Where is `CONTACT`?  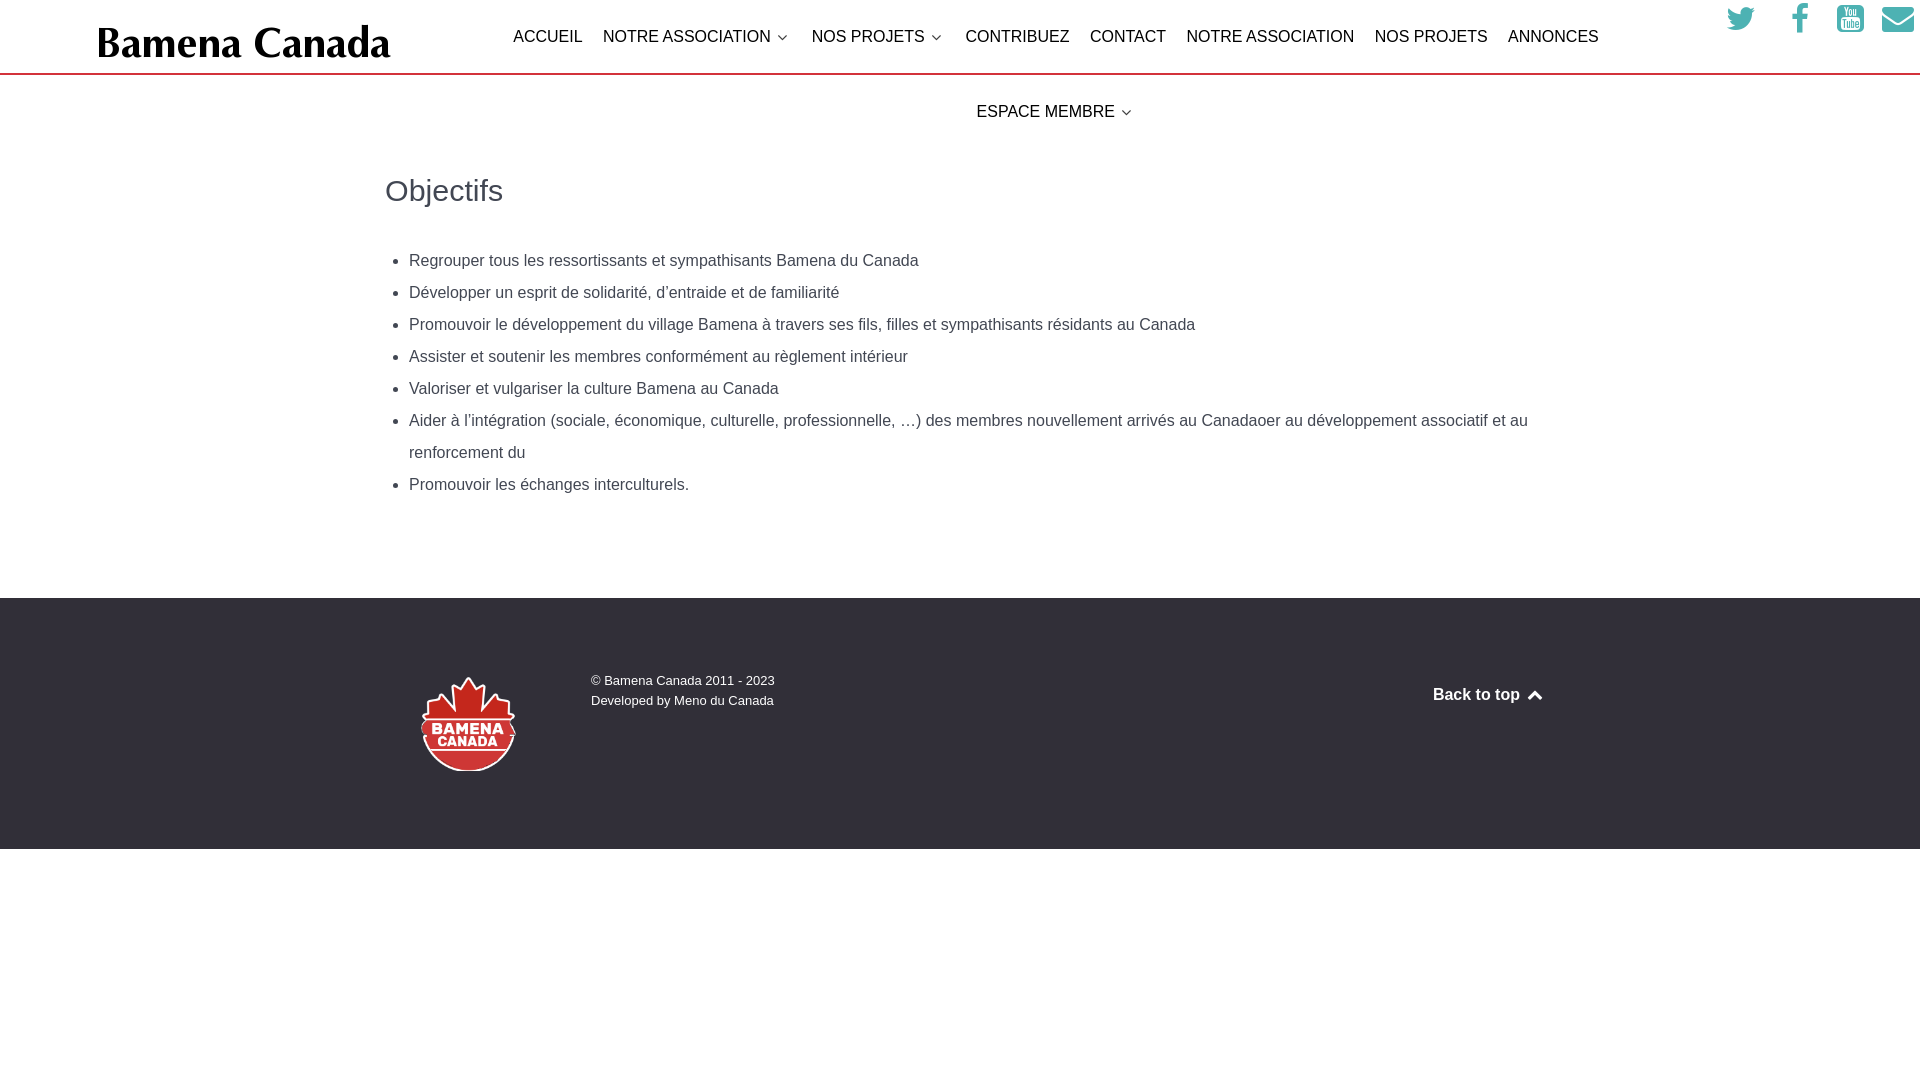 CONTACT is located at coordinates (1128, 38).